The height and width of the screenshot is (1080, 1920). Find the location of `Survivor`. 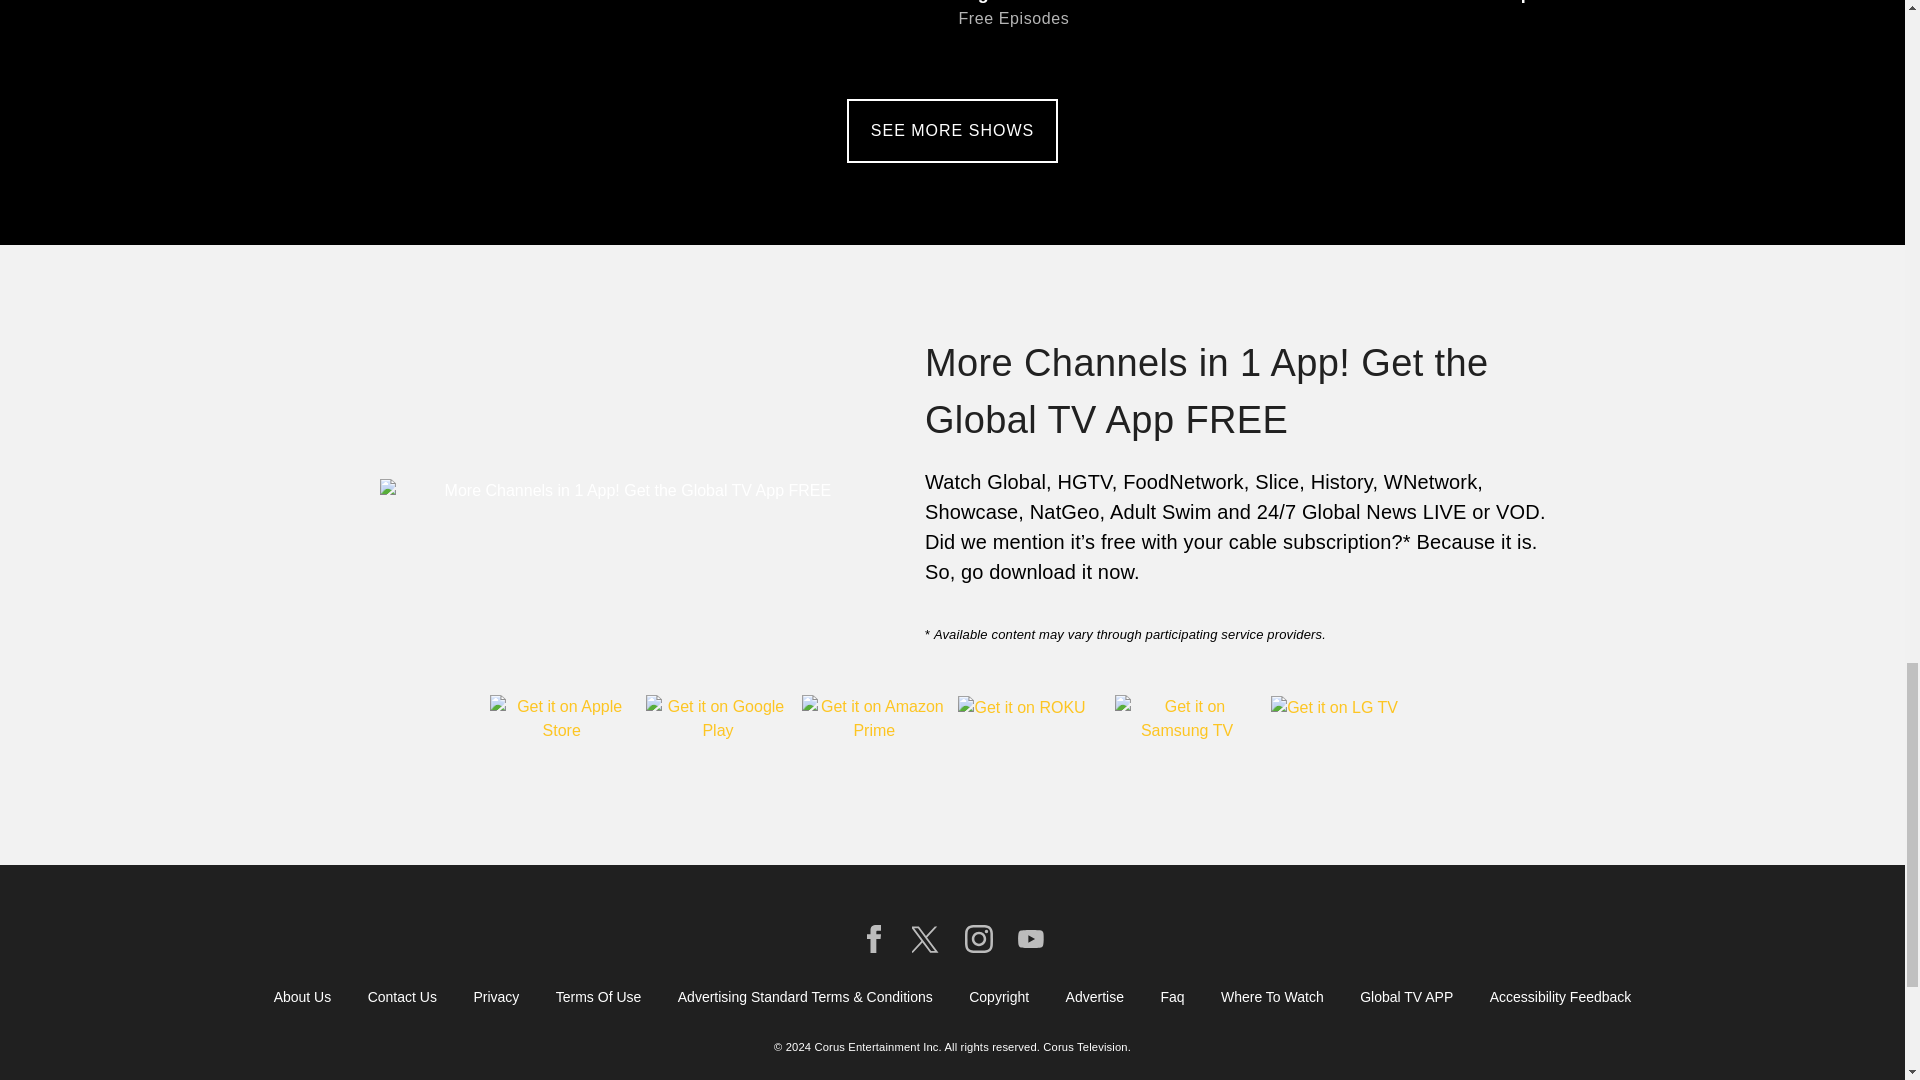

Survivor is located at coordinates (1126, 32).